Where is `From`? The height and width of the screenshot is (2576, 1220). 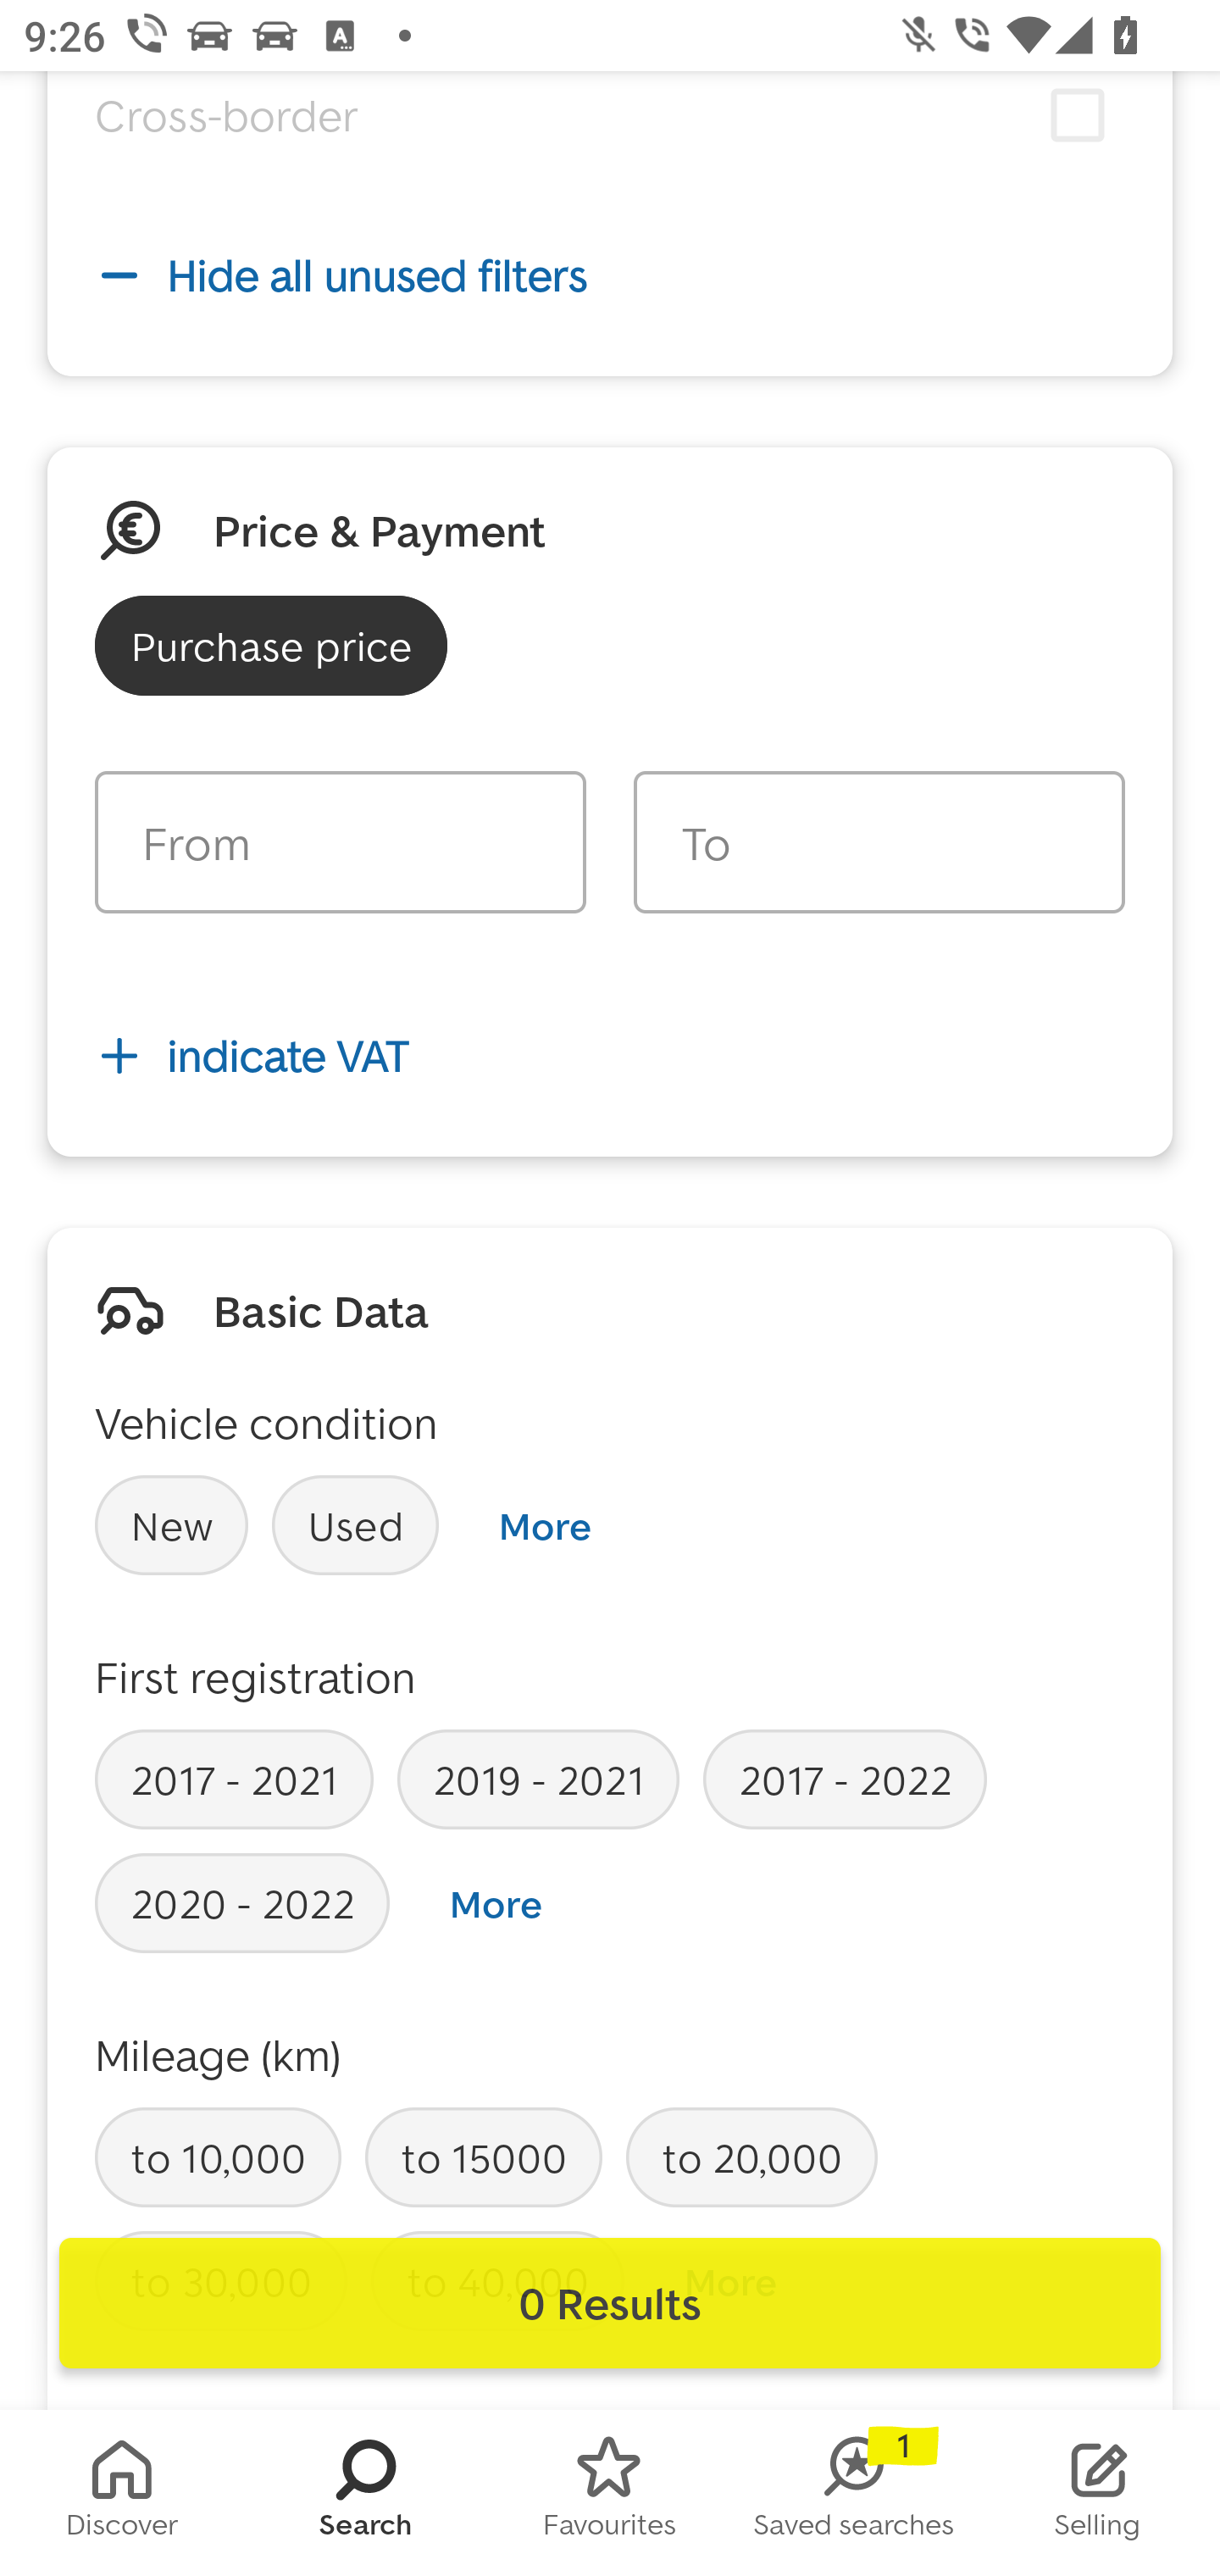
From is located at coordinates (341, 842).